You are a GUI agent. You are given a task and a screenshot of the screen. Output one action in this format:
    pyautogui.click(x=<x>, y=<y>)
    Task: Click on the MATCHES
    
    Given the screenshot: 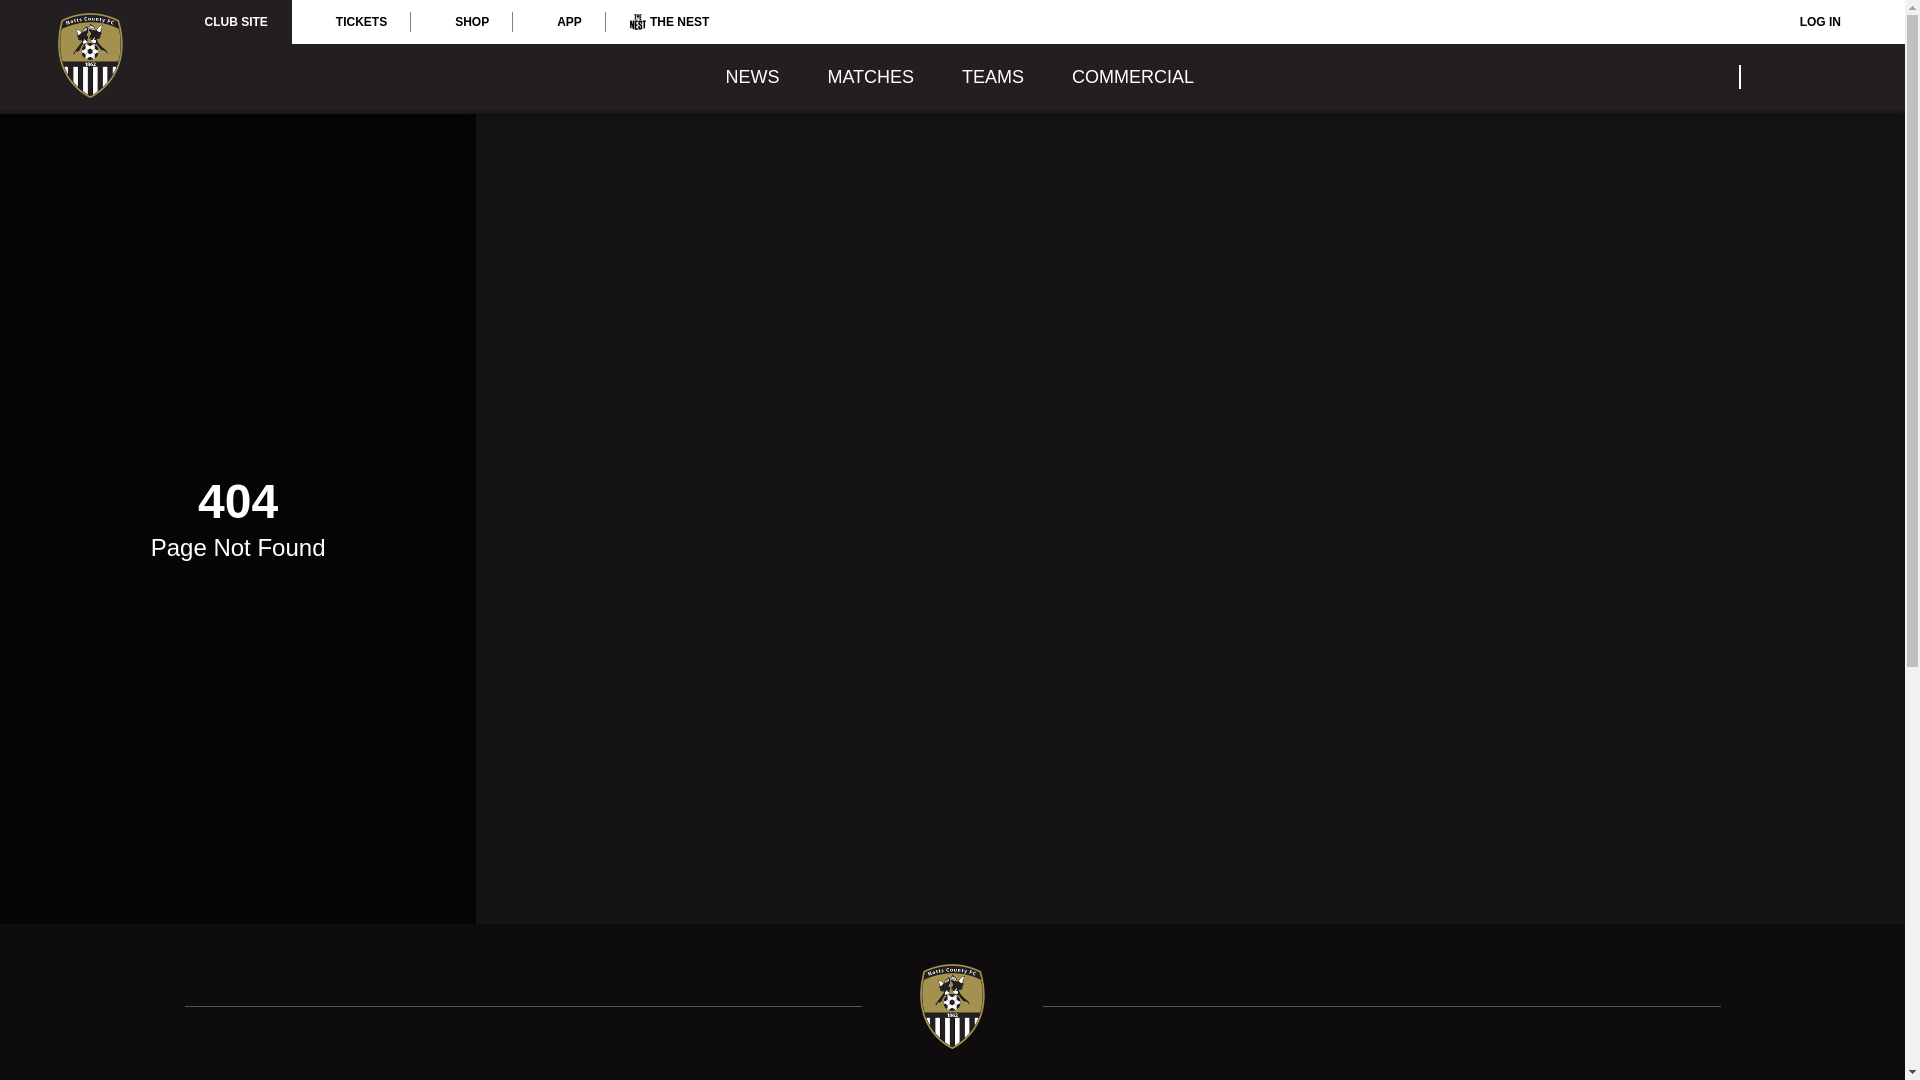 What is the action you would take?
    pyautogui.click(x=870, y=77)
    